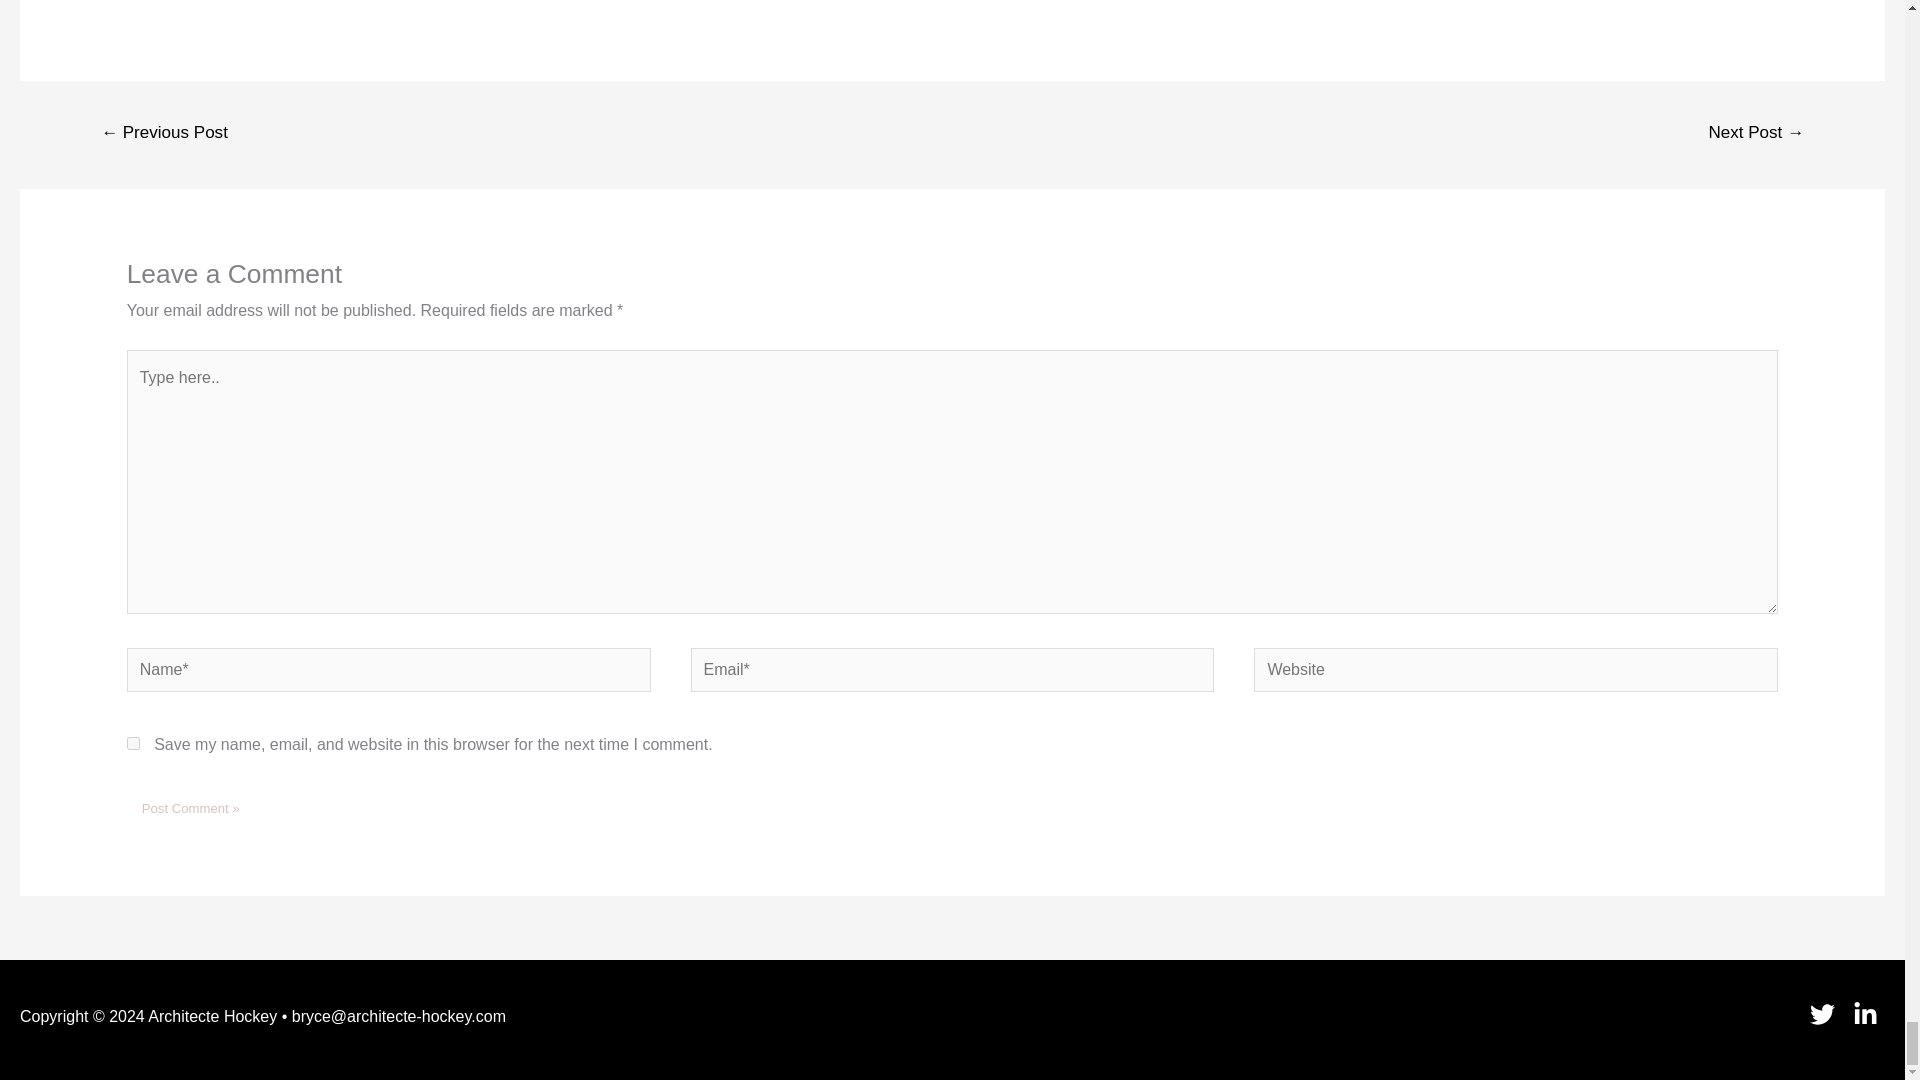 The image size is (1920, 1080). Describe the element at coordinates (133, 742) in the screenshot. I see `yes` at that location.